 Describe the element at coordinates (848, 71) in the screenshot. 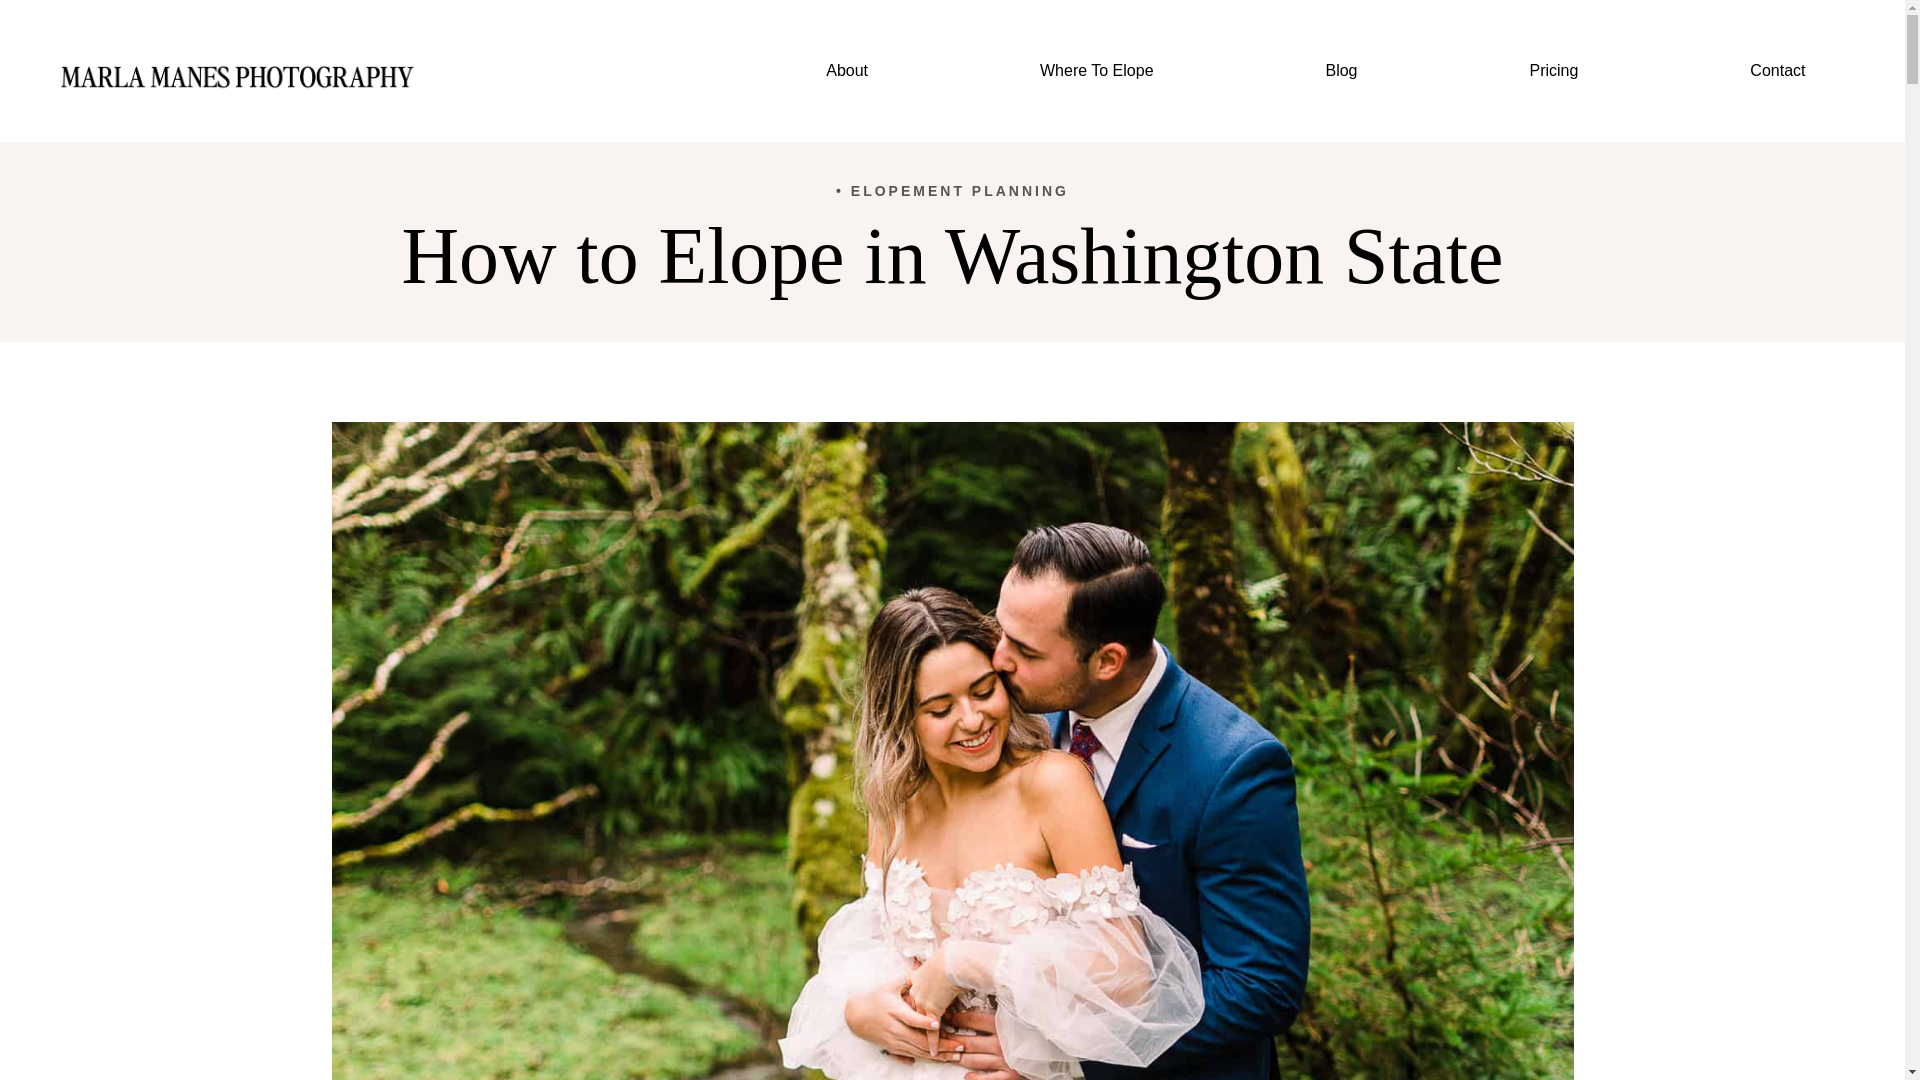

I see `About` at that location.